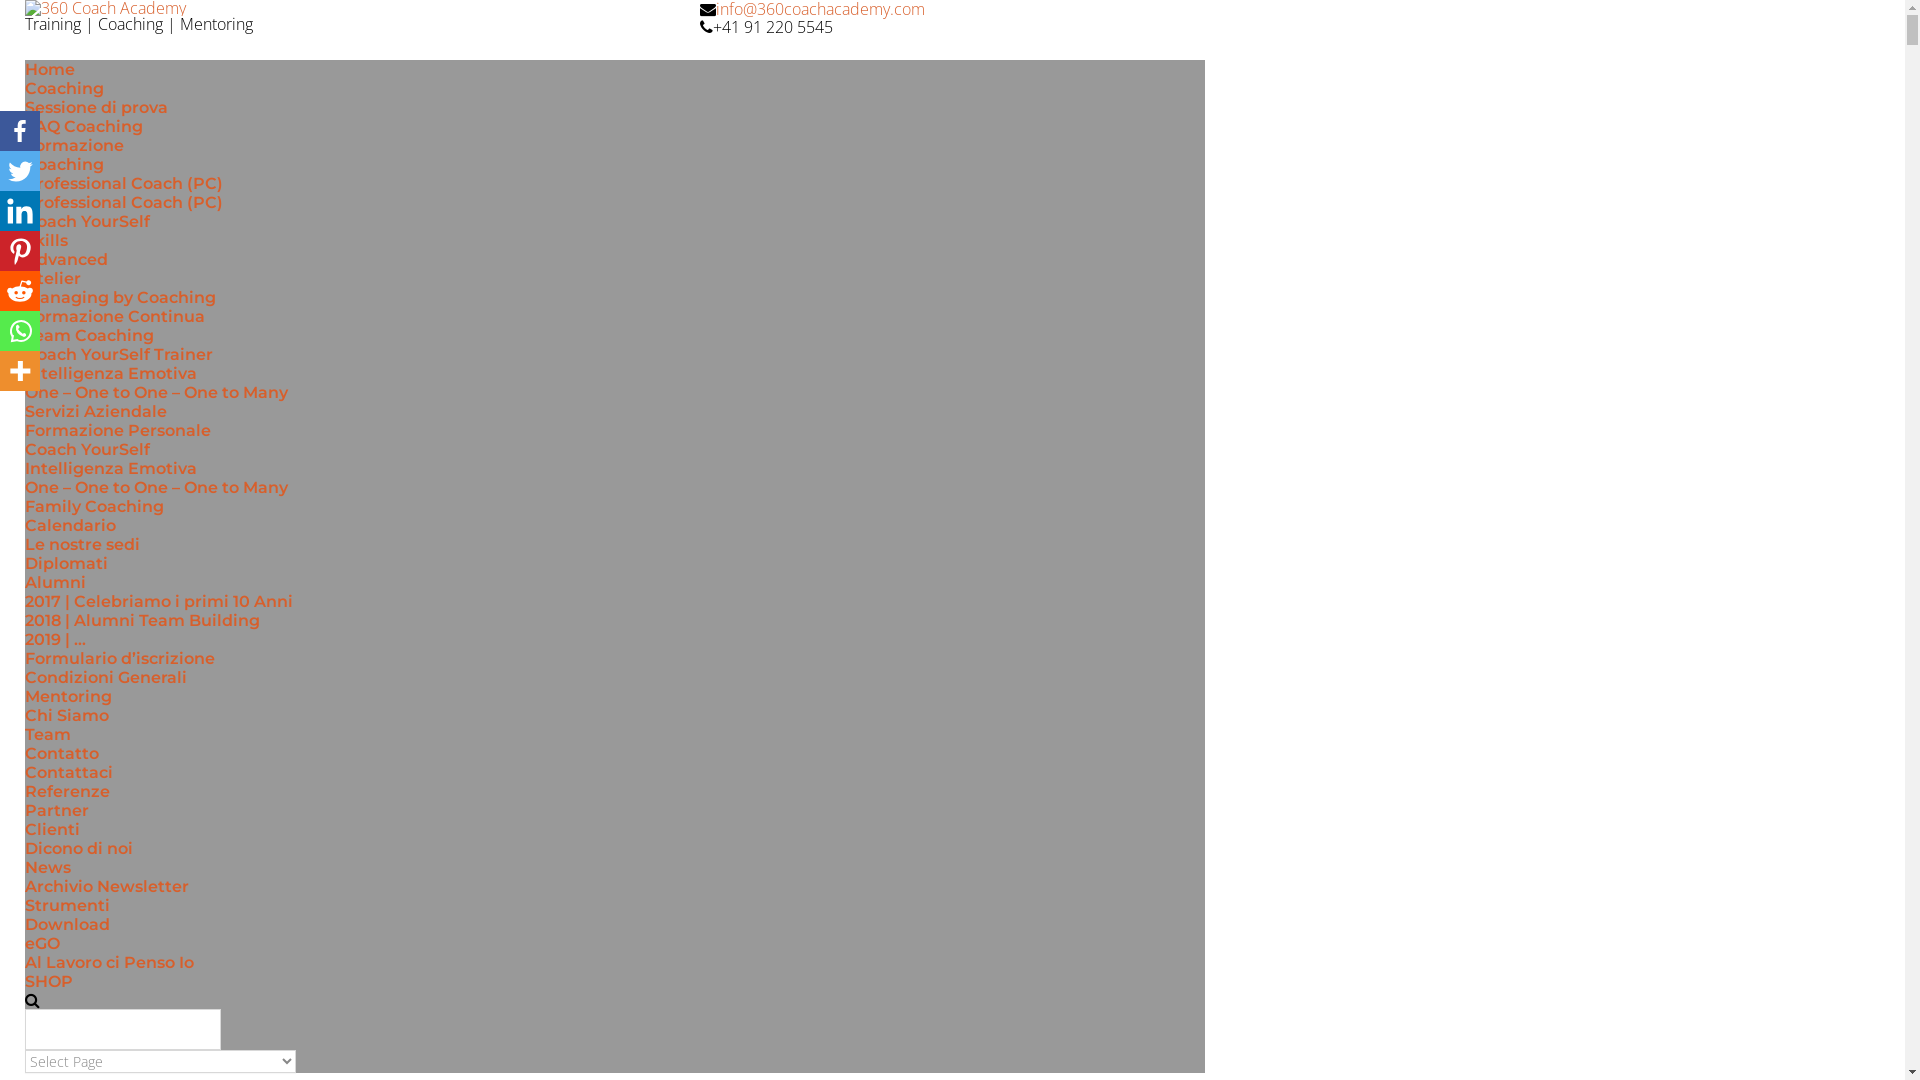 Image resolution: width=1920 pixels, height=1080 pixels. I want to click on Referenze, so click(68, 792).